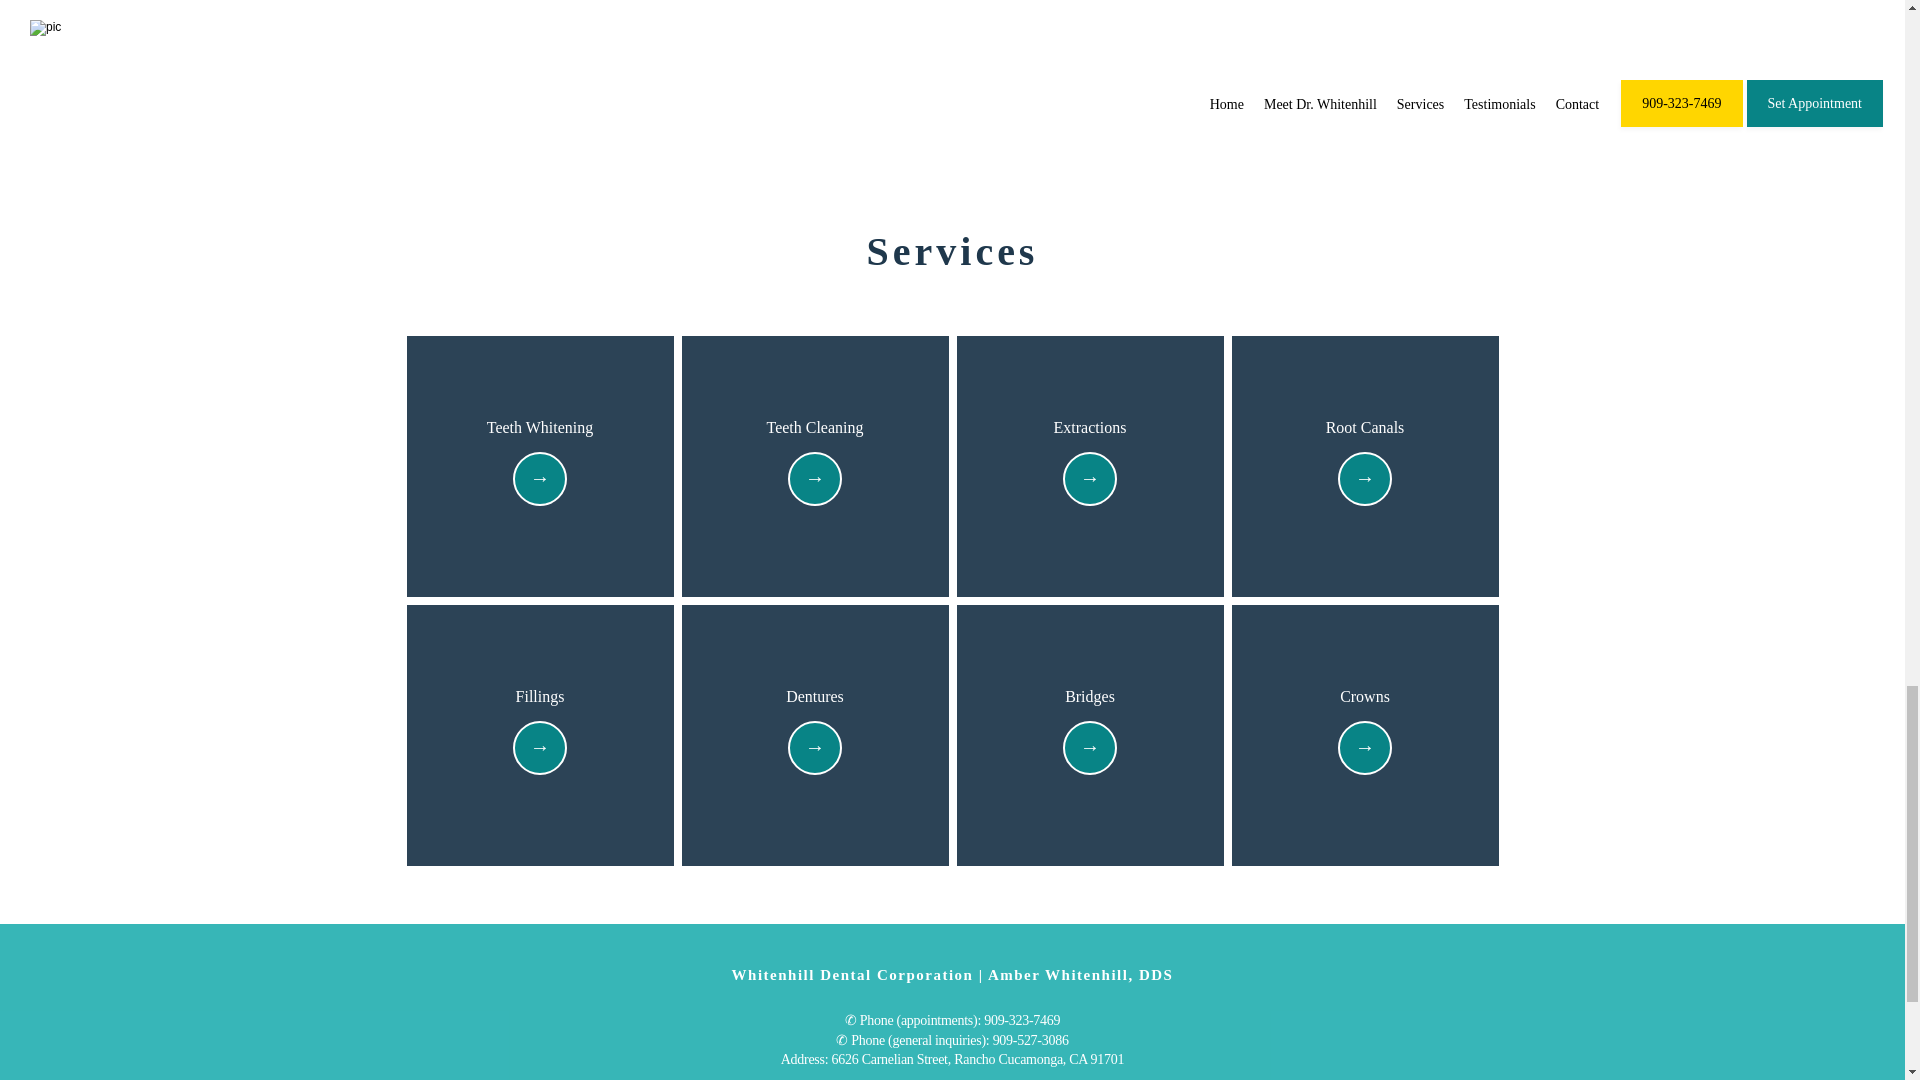 Image resolution: width=1920 pixels, height=1080 pixels. I want to click on Extractions, so click(1090, 429).